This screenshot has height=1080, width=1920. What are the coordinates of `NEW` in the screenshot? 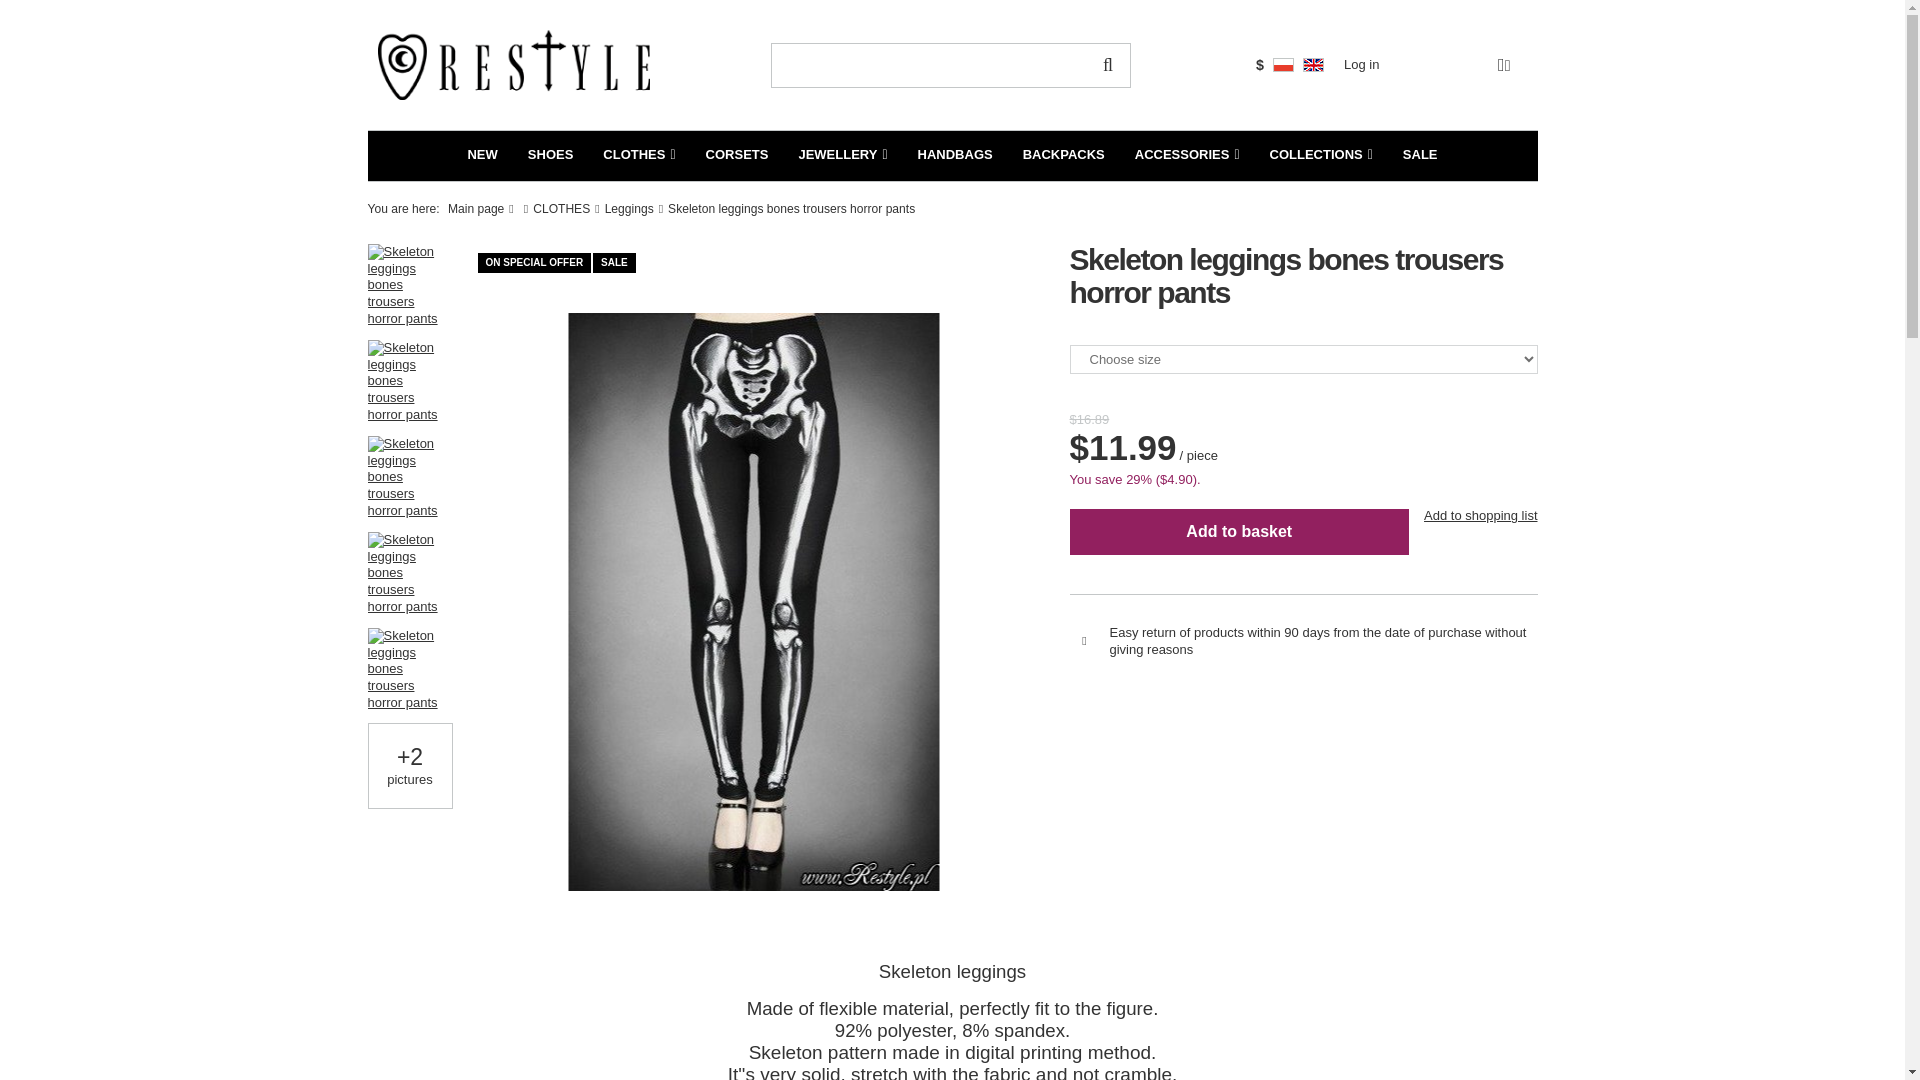 It's located at (482, 156).